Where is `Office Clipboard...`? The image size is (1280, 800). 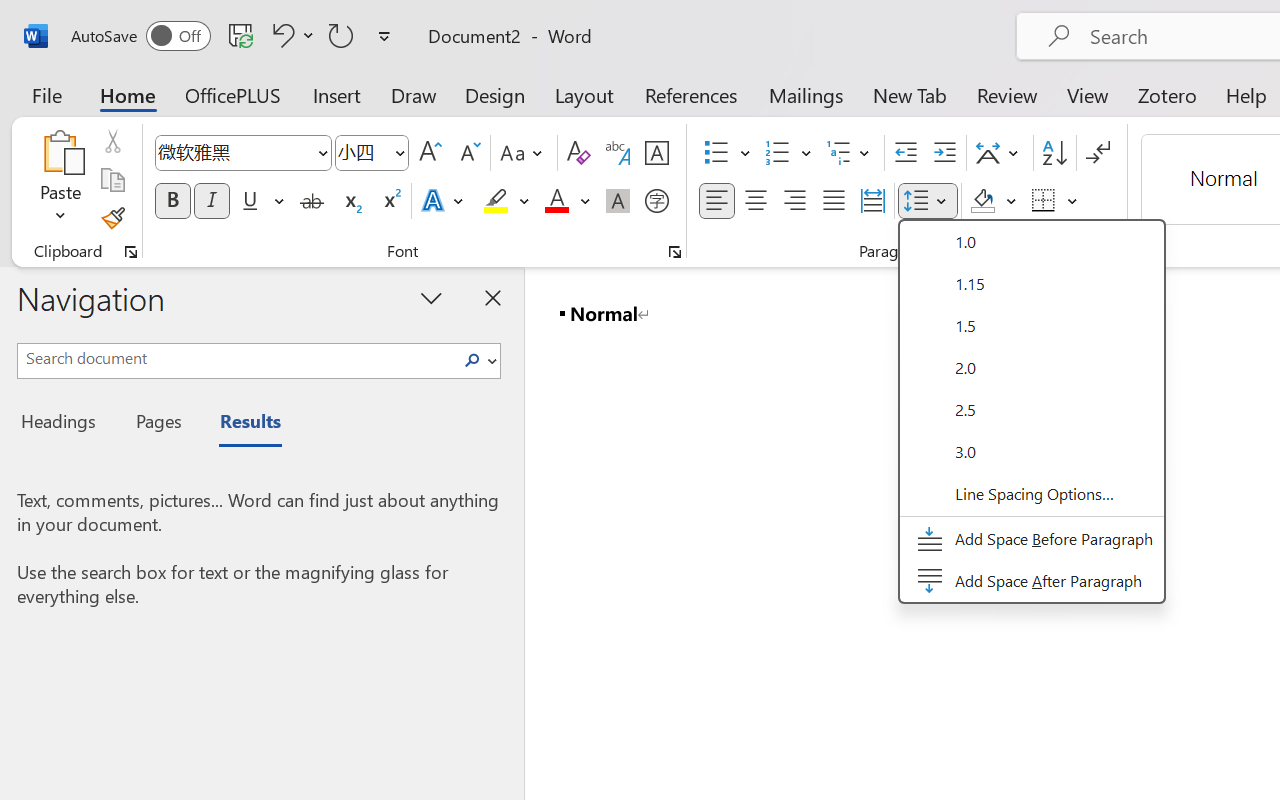
Office Clipboard... is located at coordinates (131, 252).